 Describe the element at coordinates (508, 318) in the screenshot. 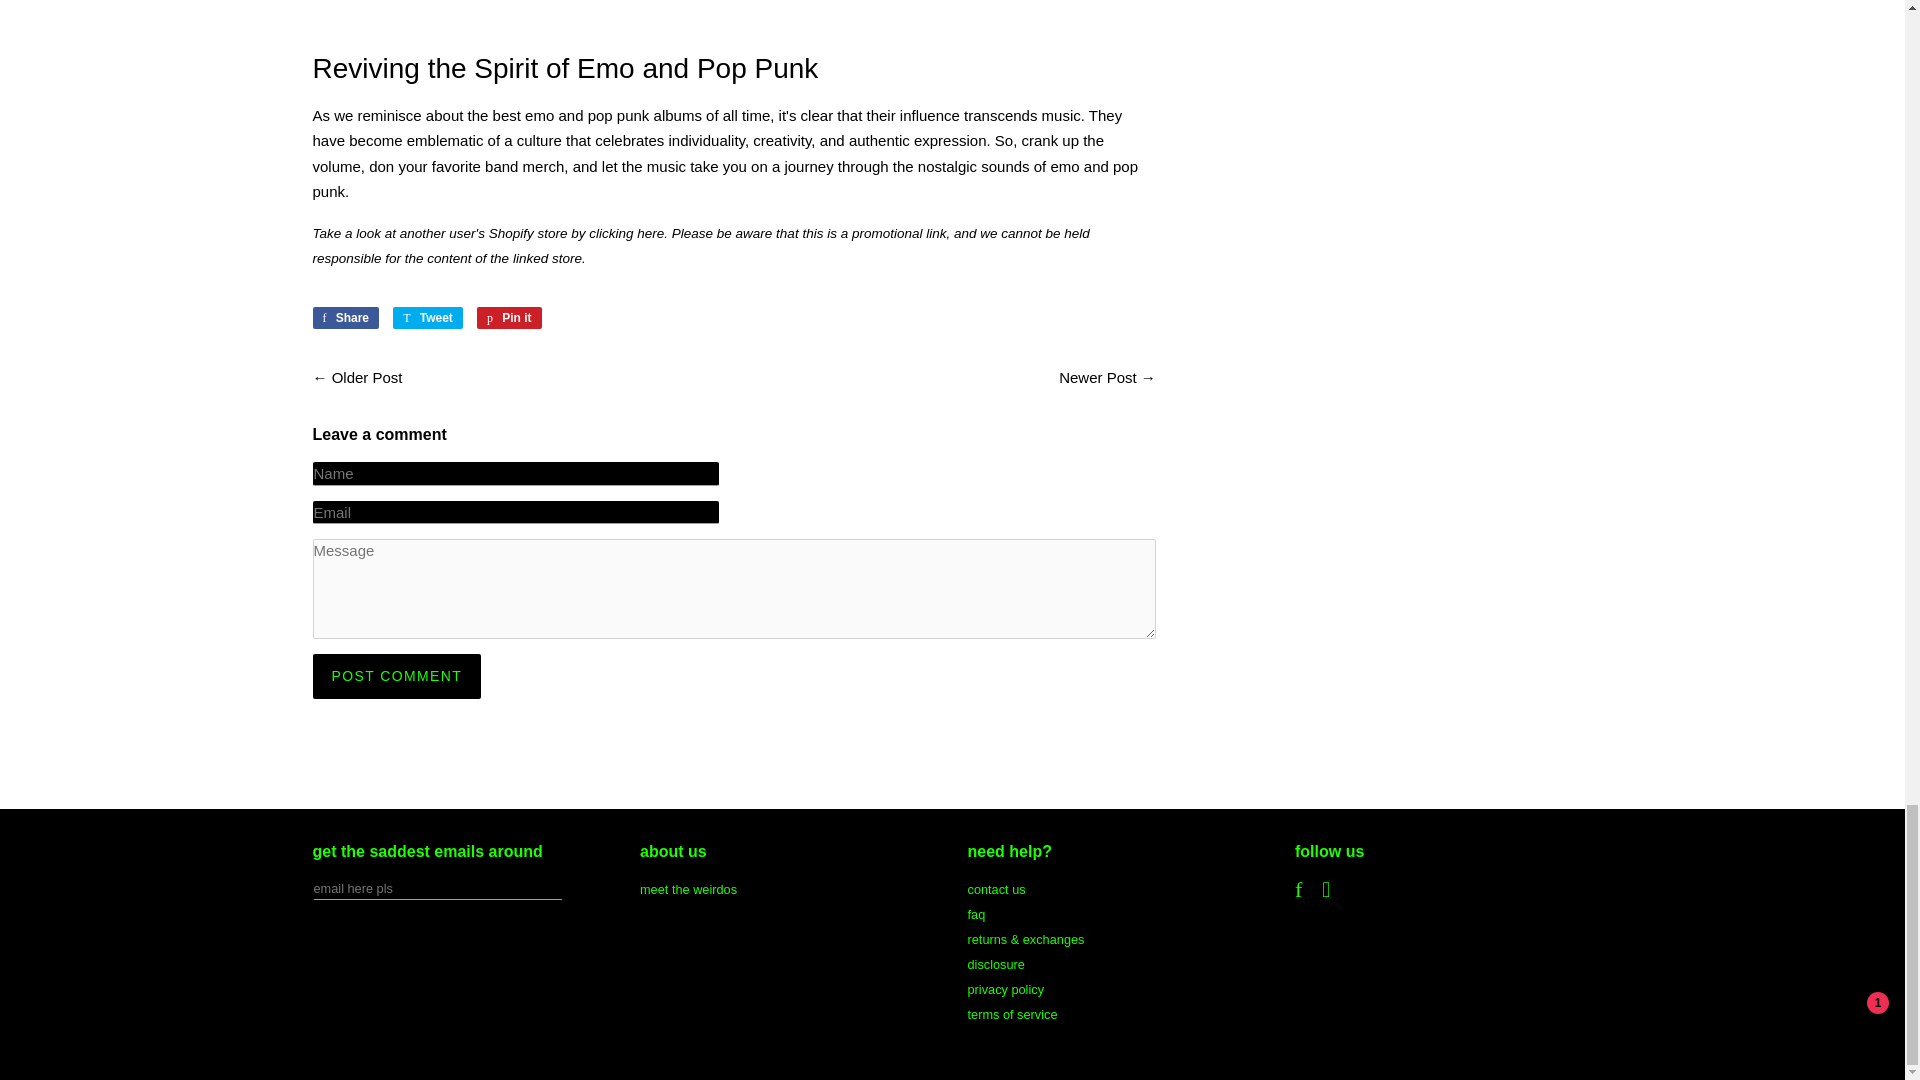

I see `Older Post` at that location.